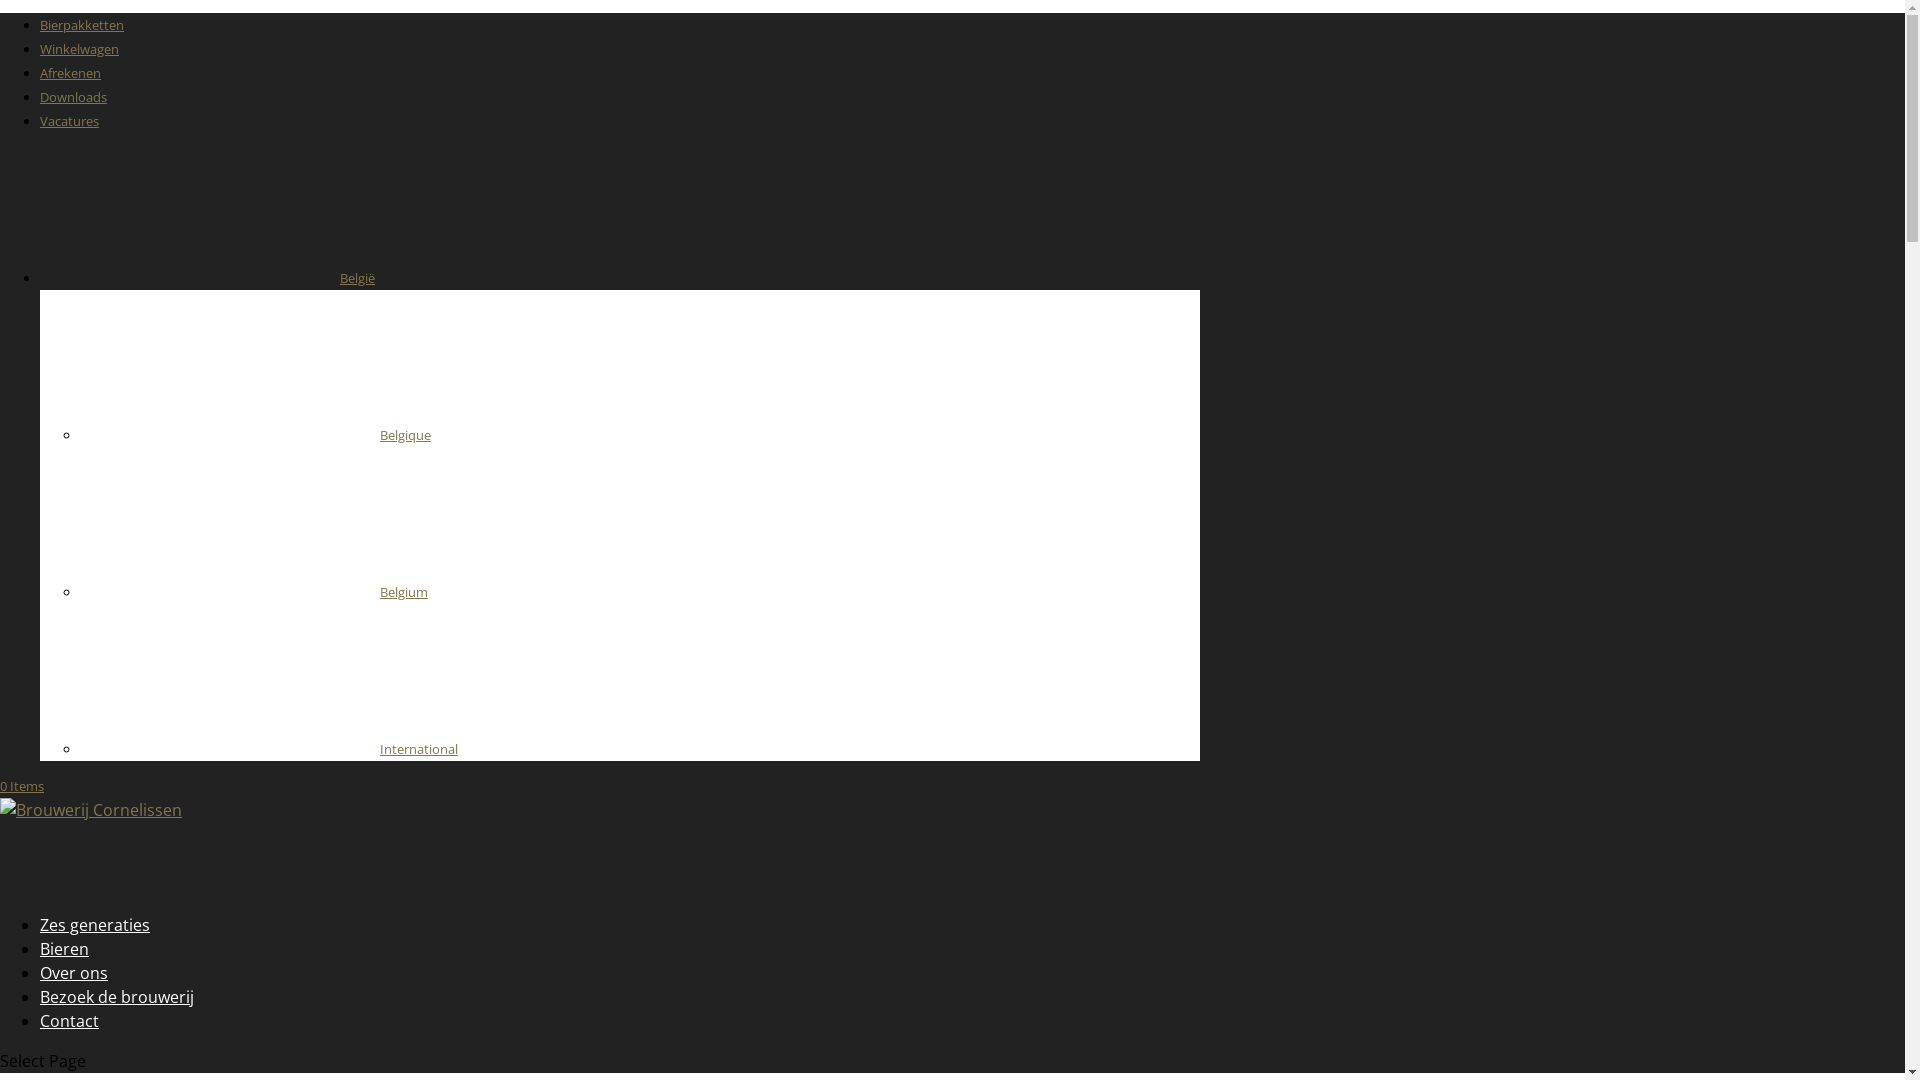 This screenshot has width=1920, height=1080. I want to click on Over ons, so click(74, 1010).